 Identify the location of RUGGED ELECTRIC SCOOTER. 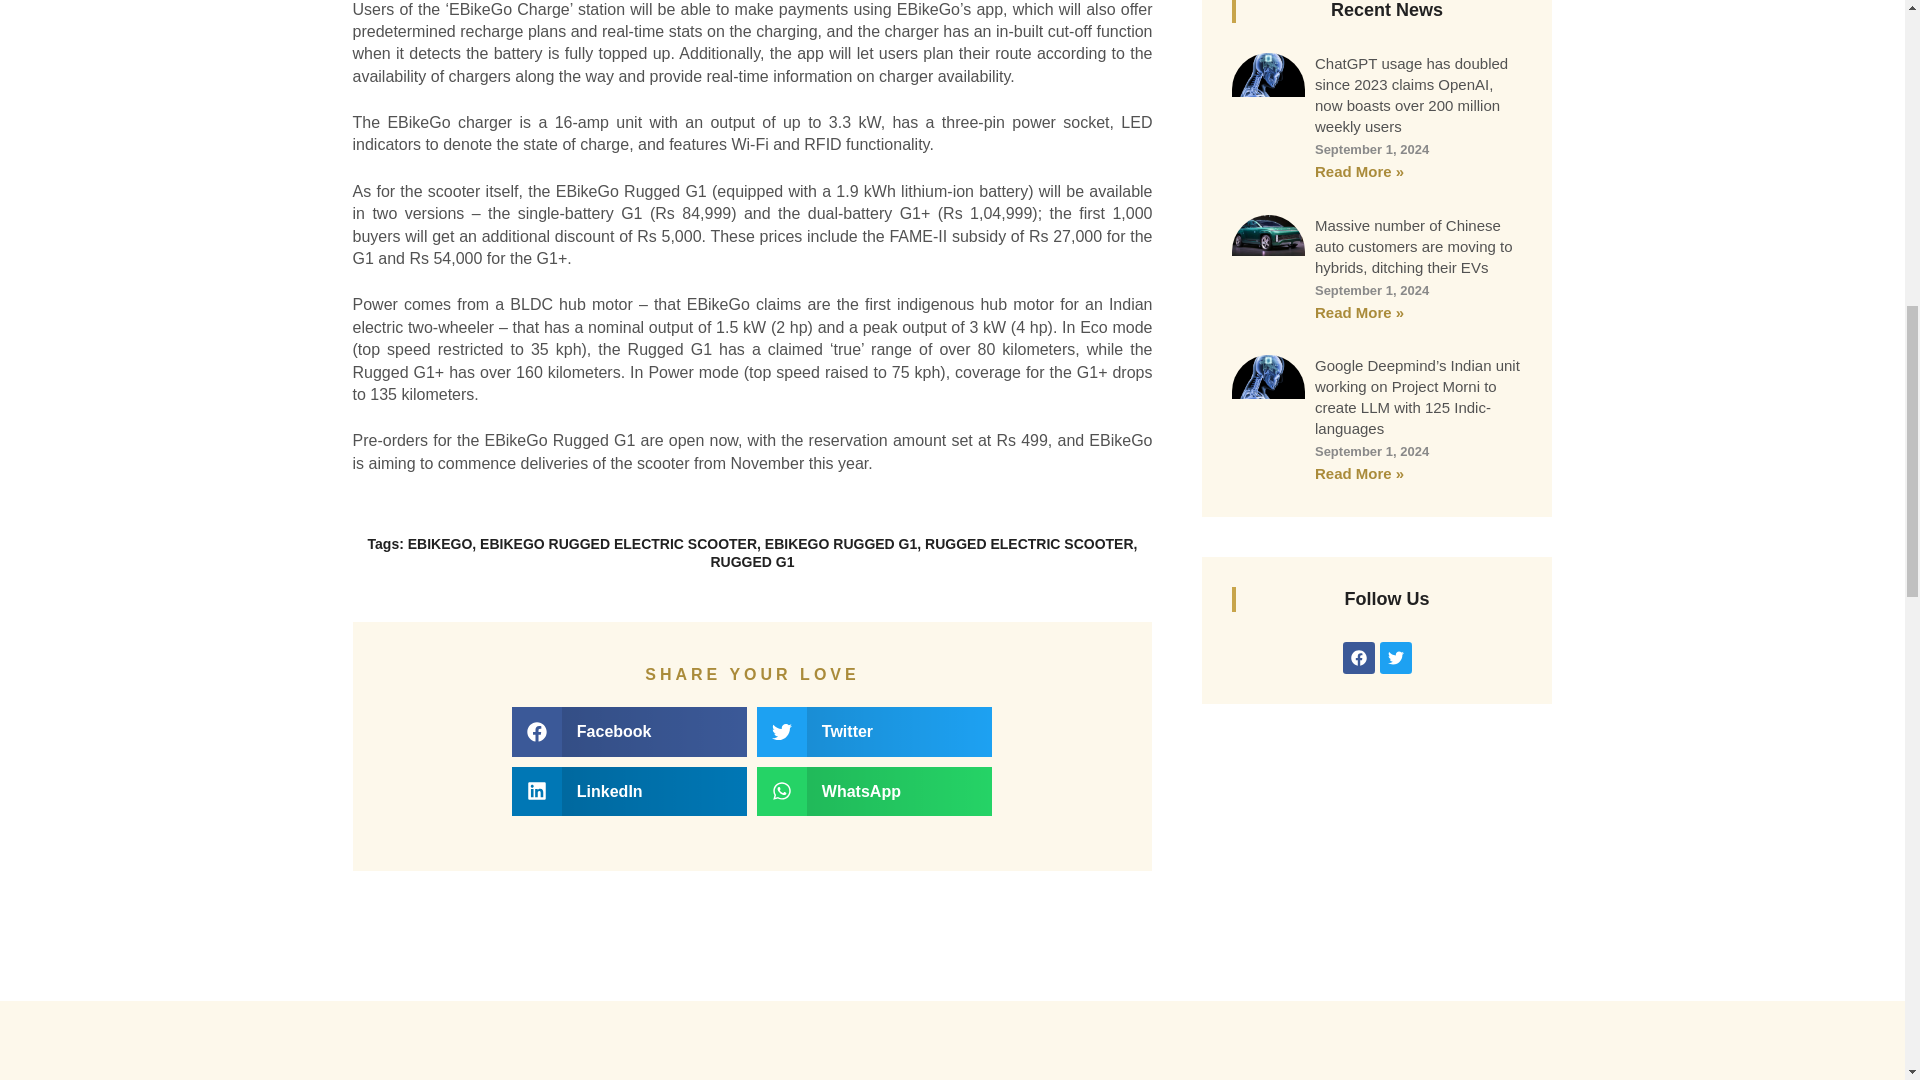
(1028, 543).